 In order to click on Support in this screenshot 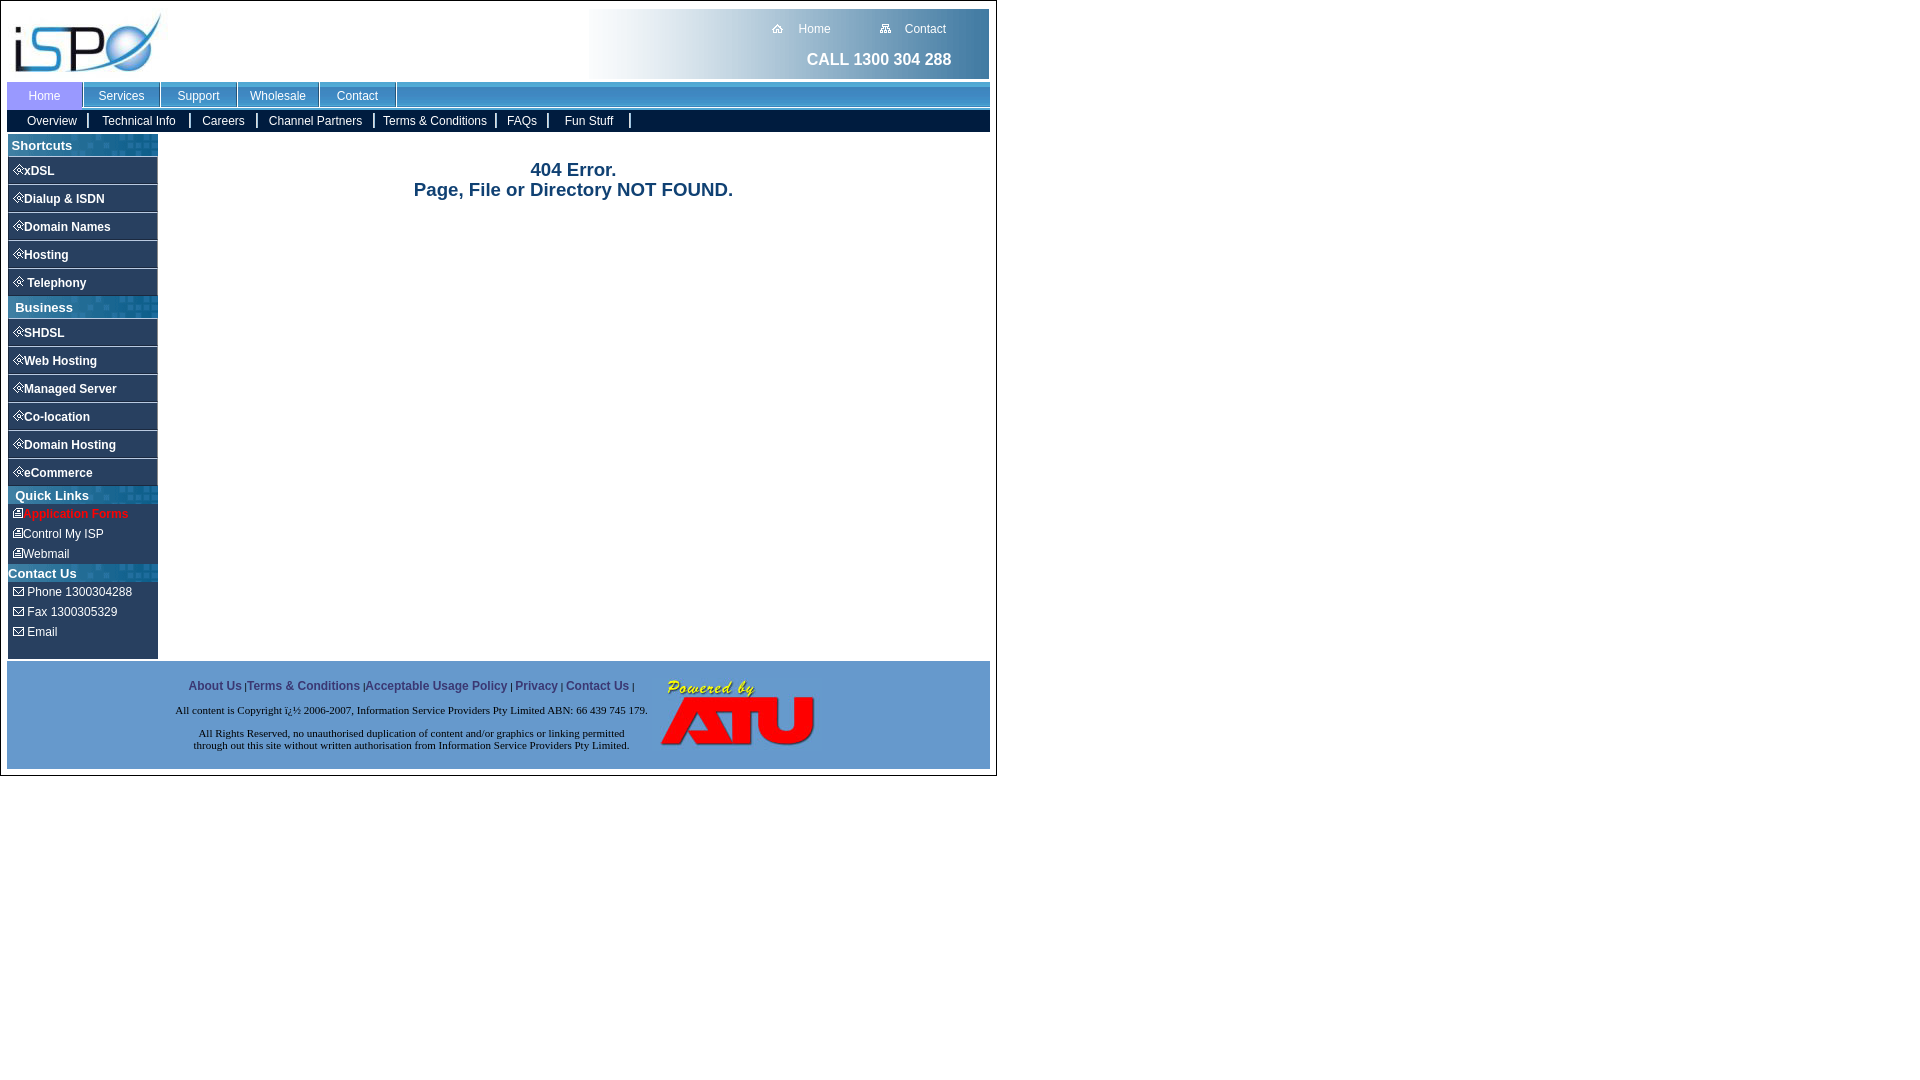, I will do `click(198, 96)`.